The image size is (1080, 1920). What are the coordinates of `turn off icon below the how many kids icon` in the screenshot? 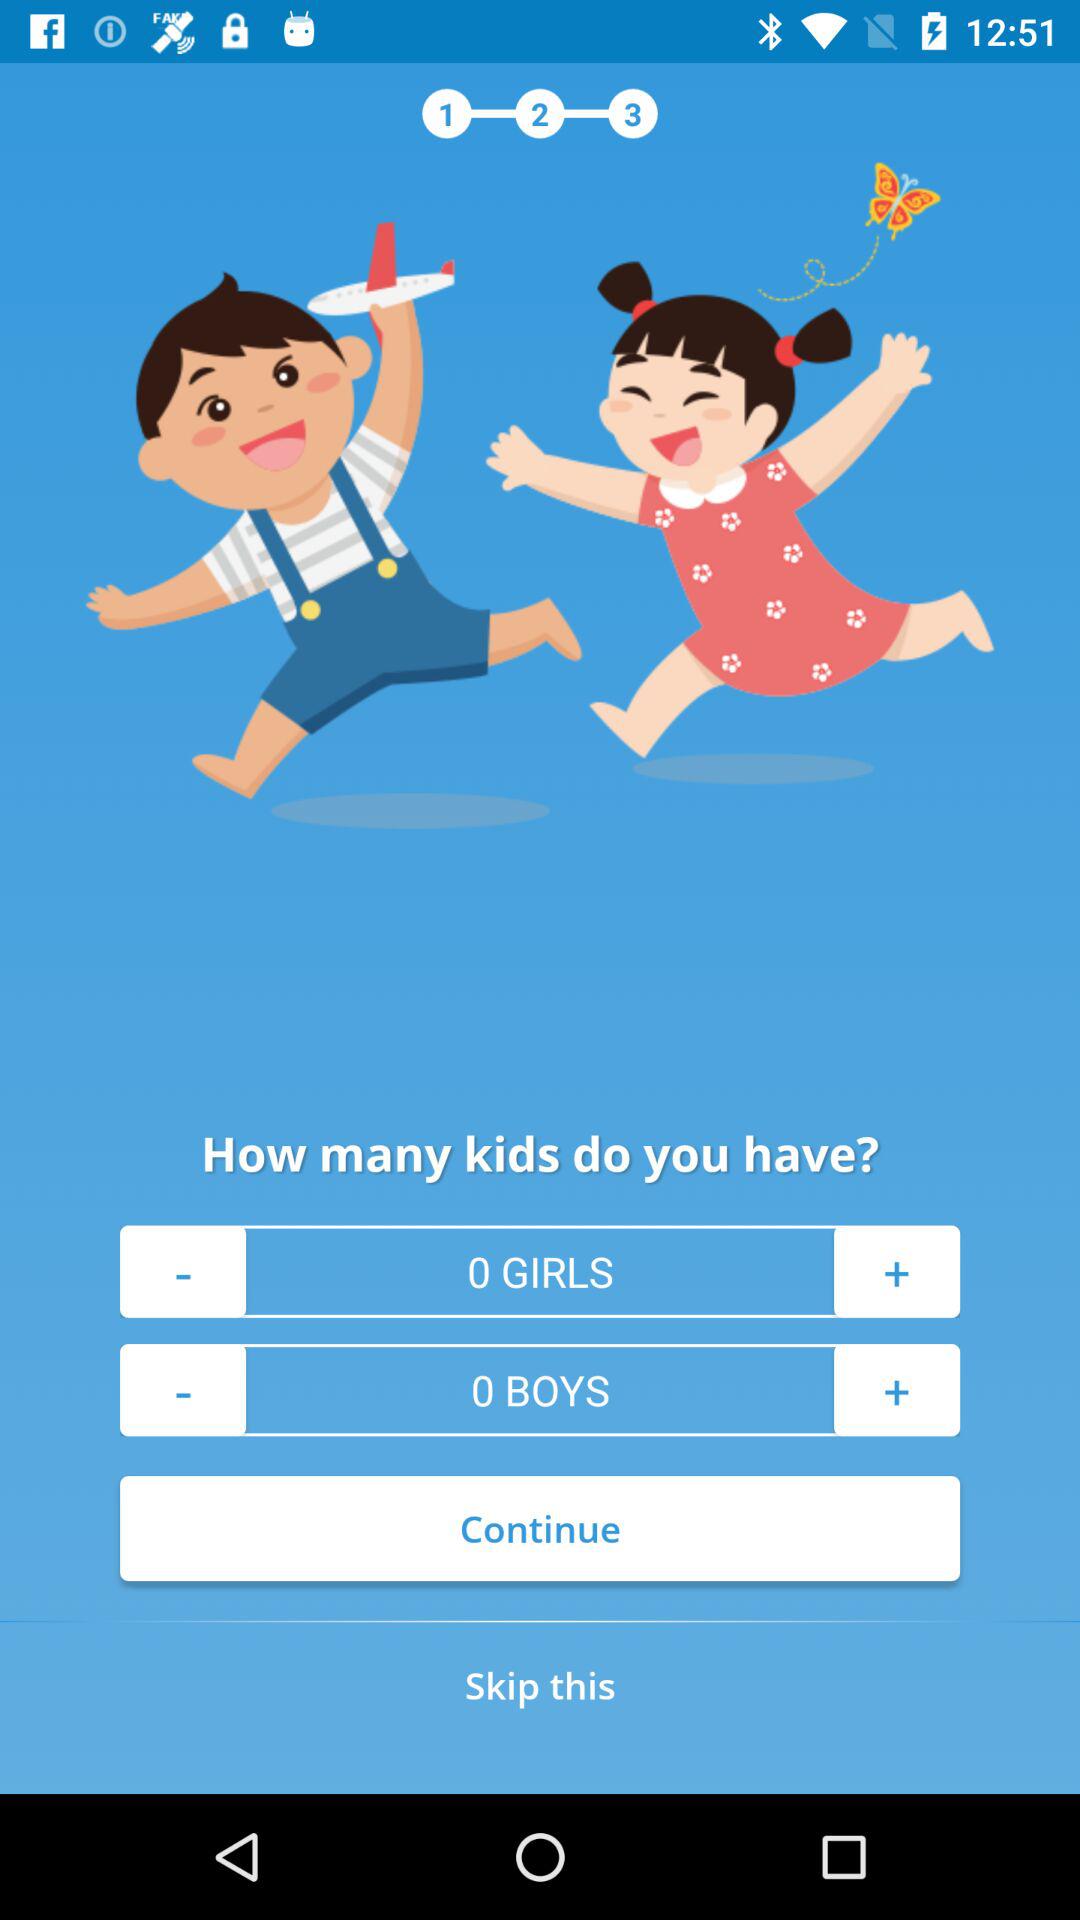 It's located at (183, 1271).